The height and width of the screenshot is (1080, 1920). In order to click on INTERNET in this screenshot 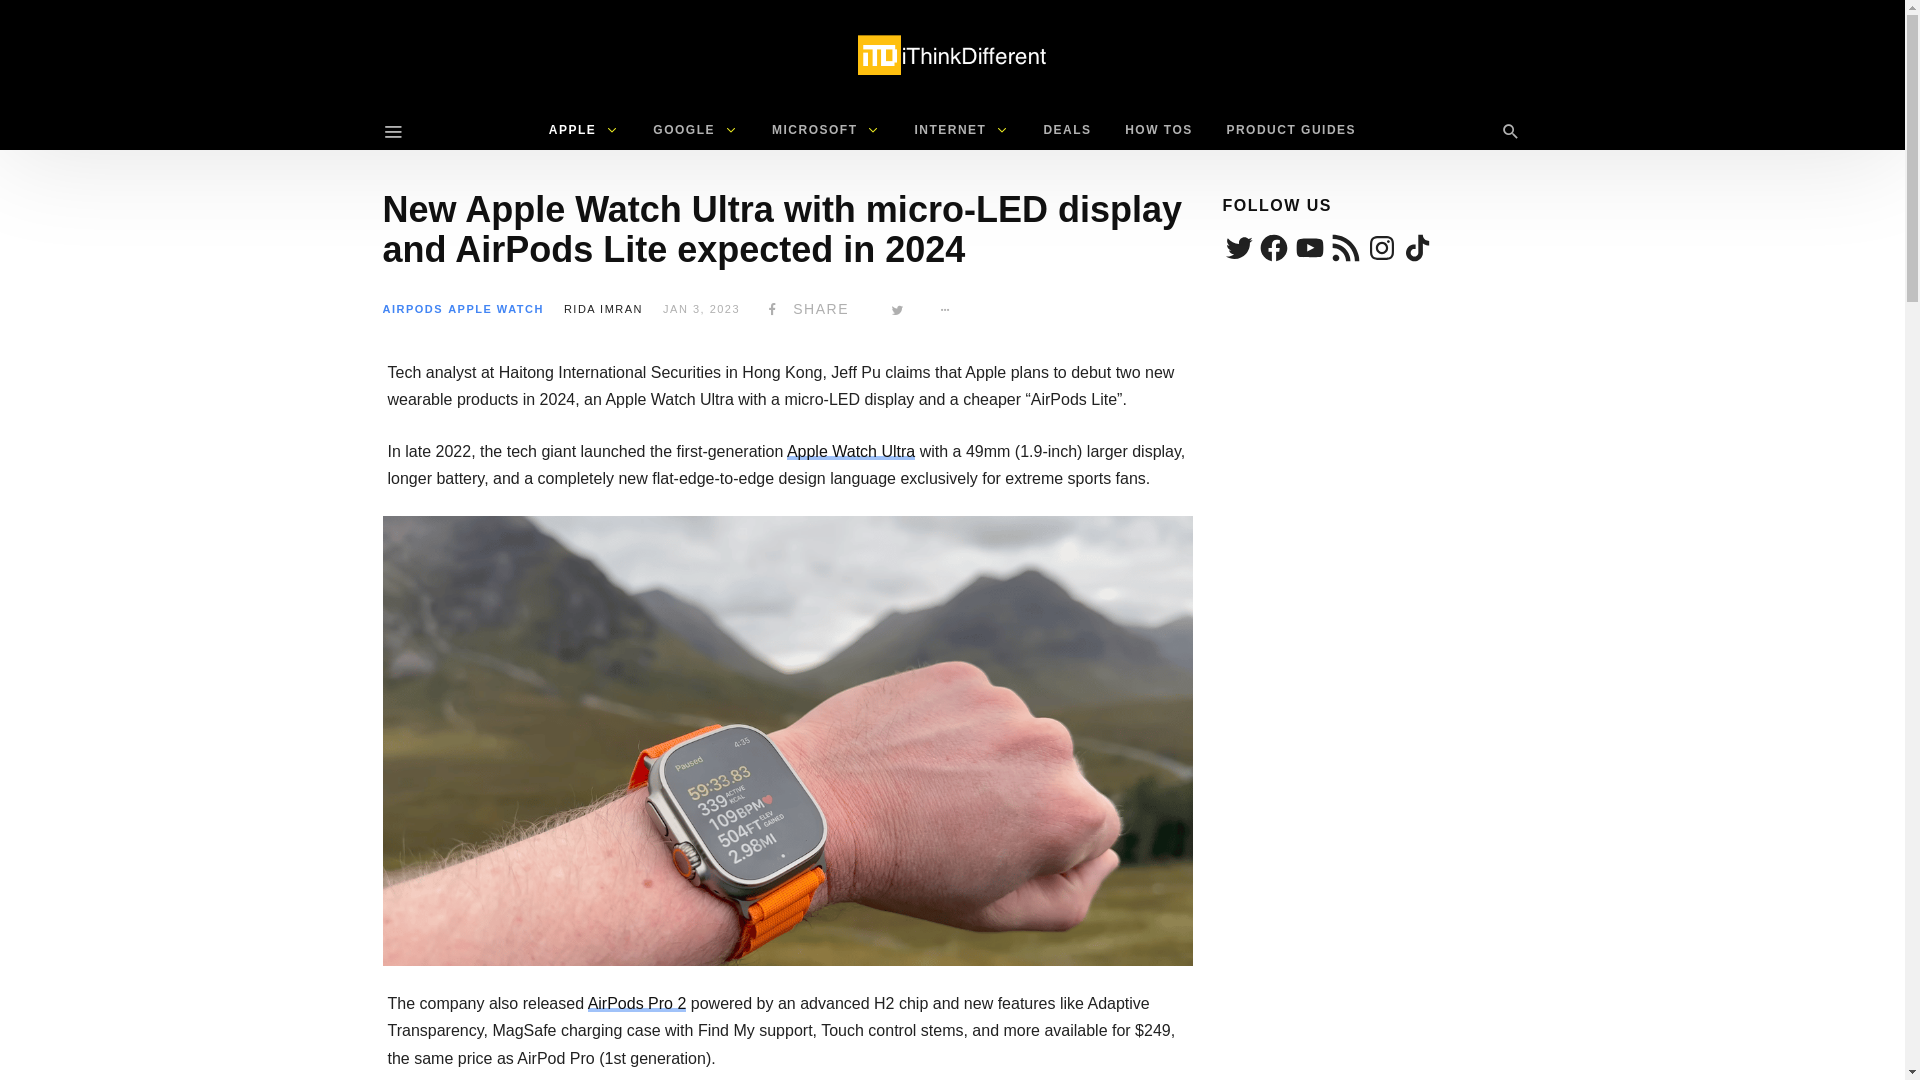, I will do `click(960, 130)`.